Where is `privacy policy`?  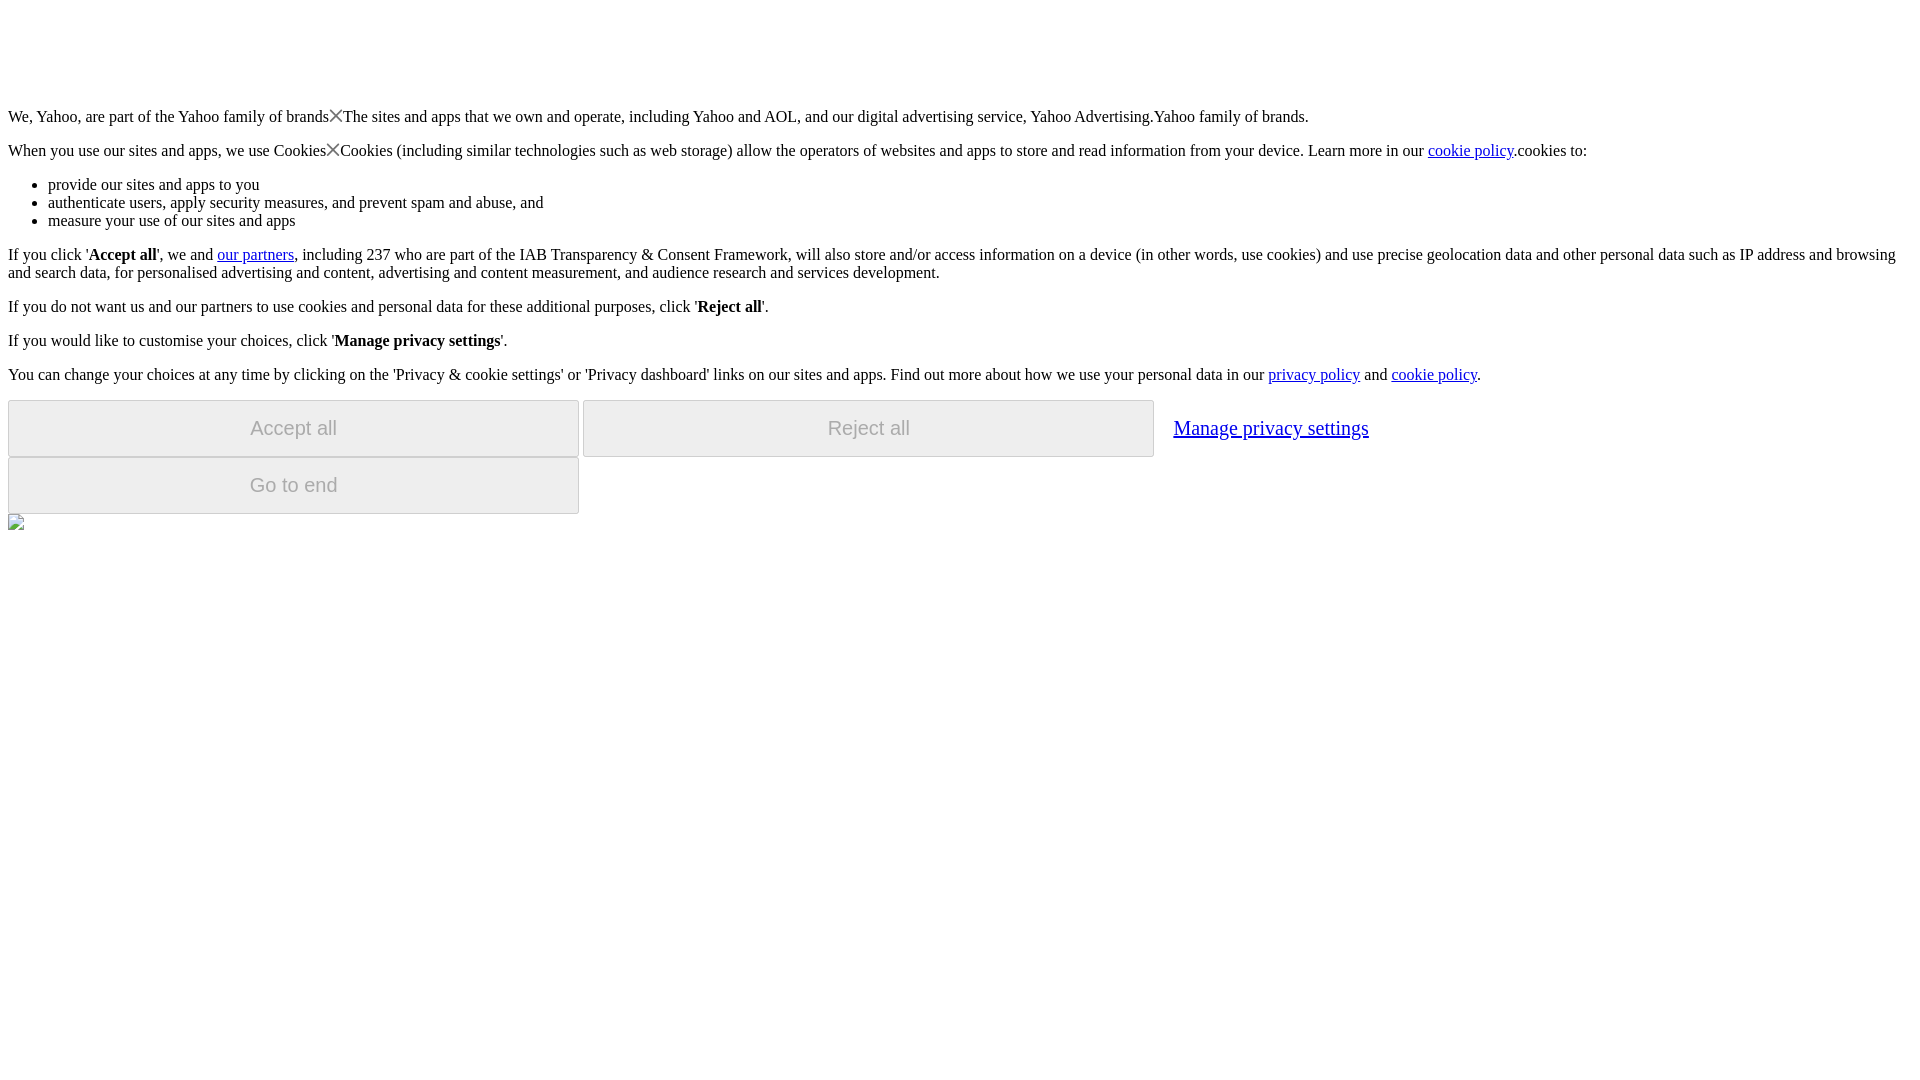
privacy policy is located at coordinates (1313, 374).